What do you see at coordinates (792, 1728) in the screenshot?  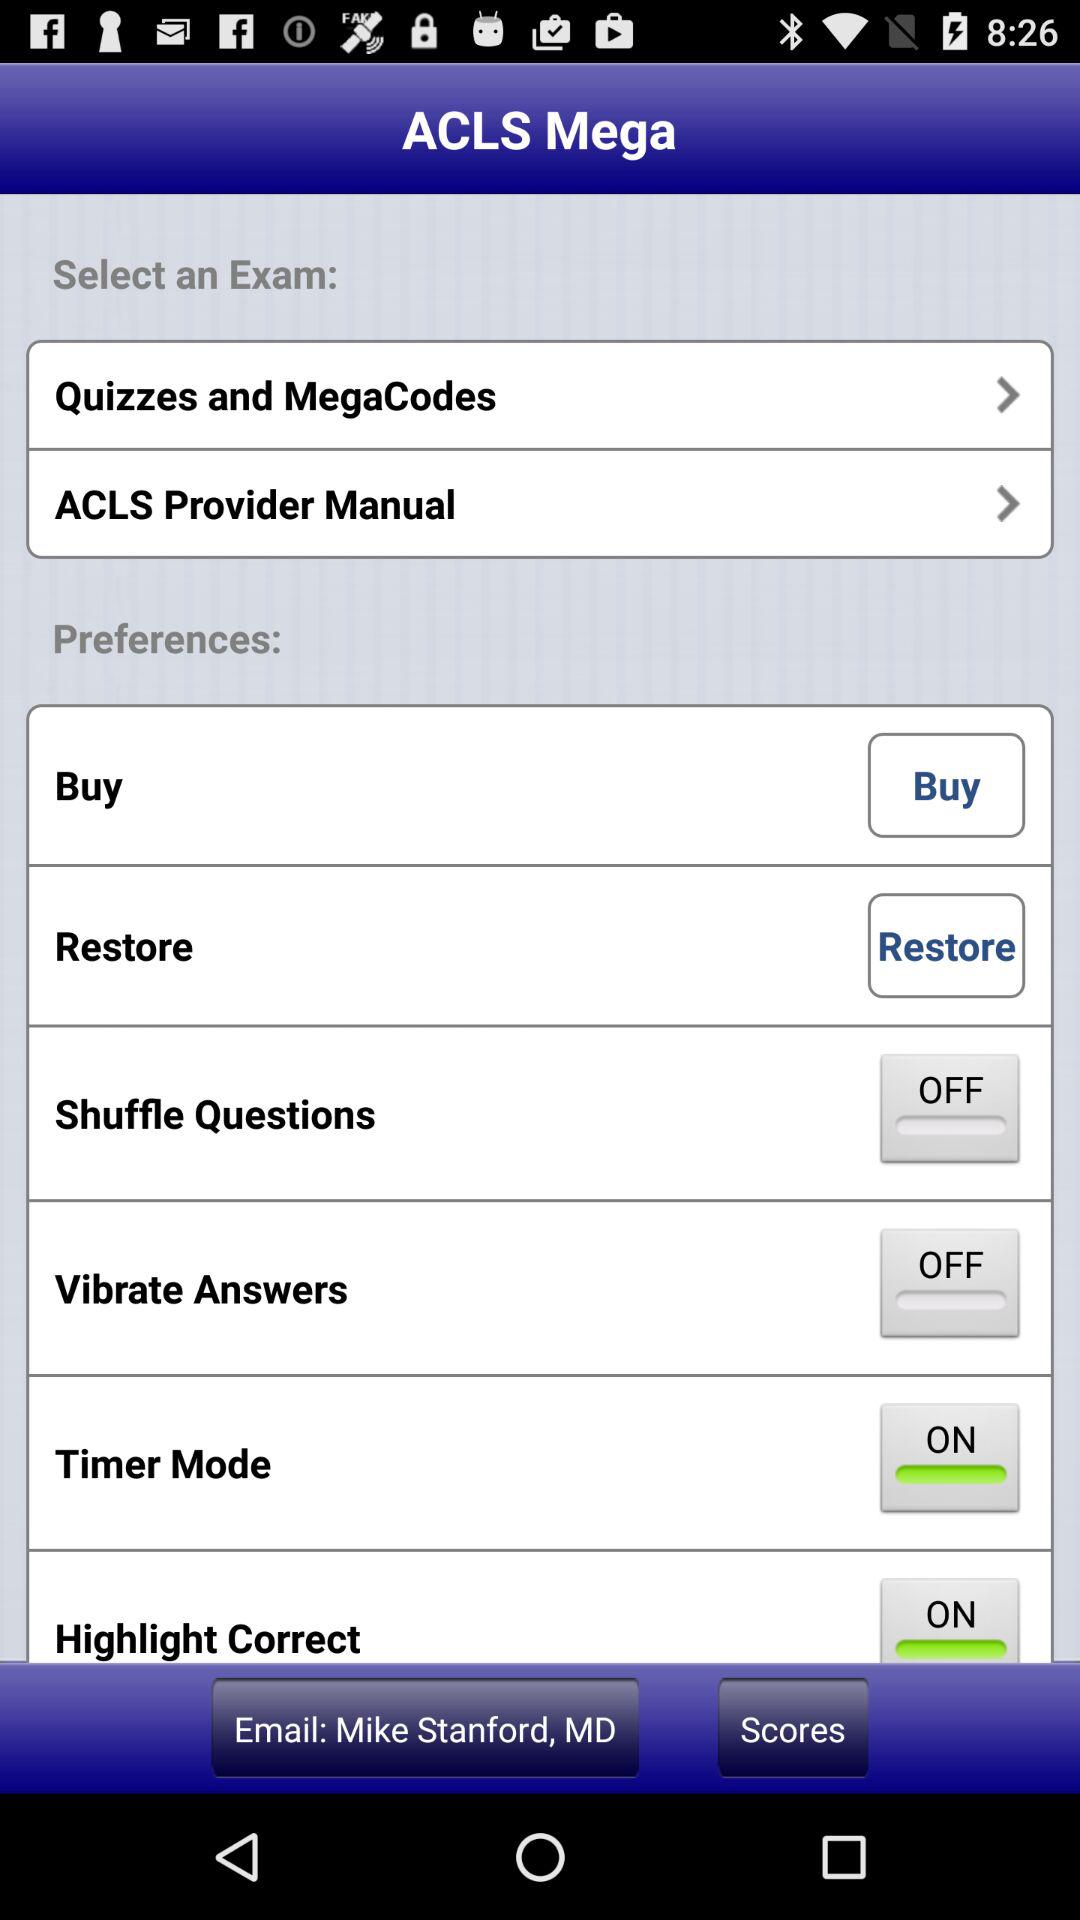 I see `turn on icon next to the email mike stanford icon` at bounding box center [792, 1728].